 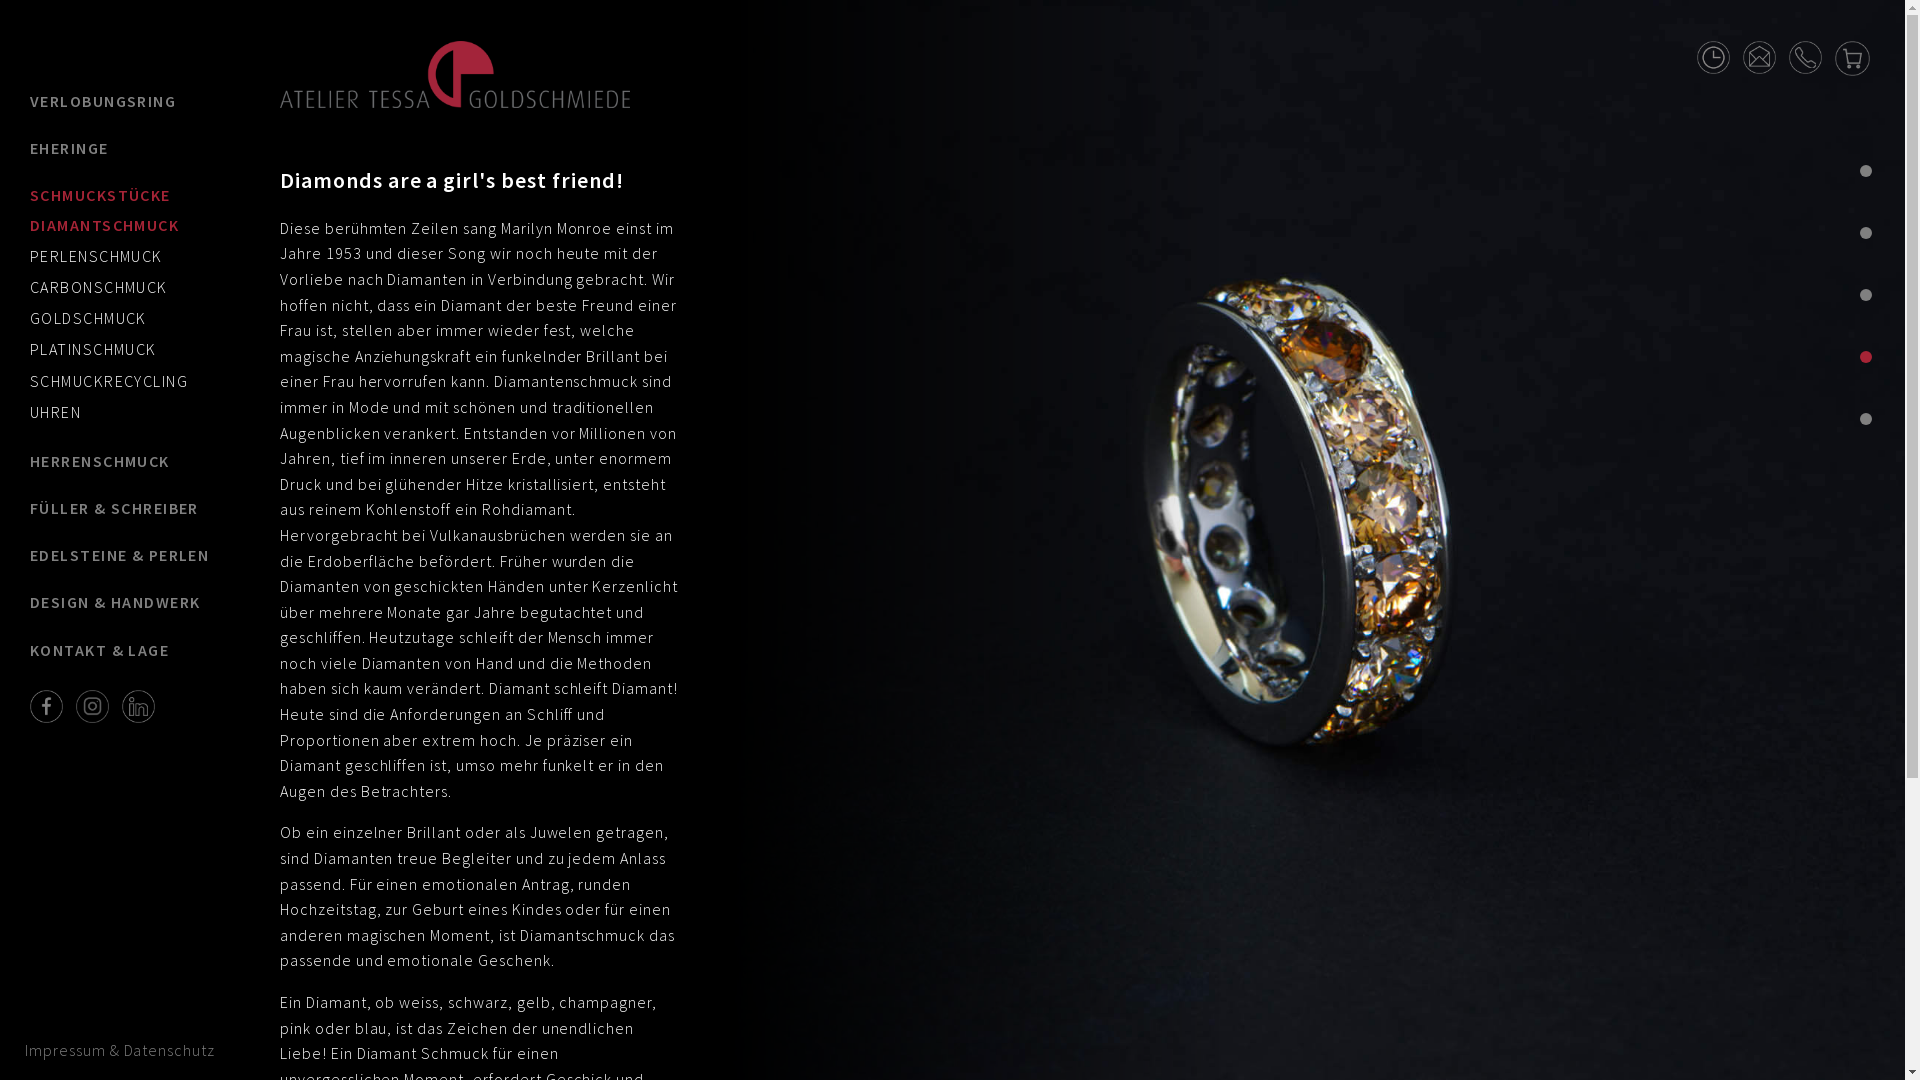 I want to click on DESIGN & HANDWERK, so click(x=122, y=602).